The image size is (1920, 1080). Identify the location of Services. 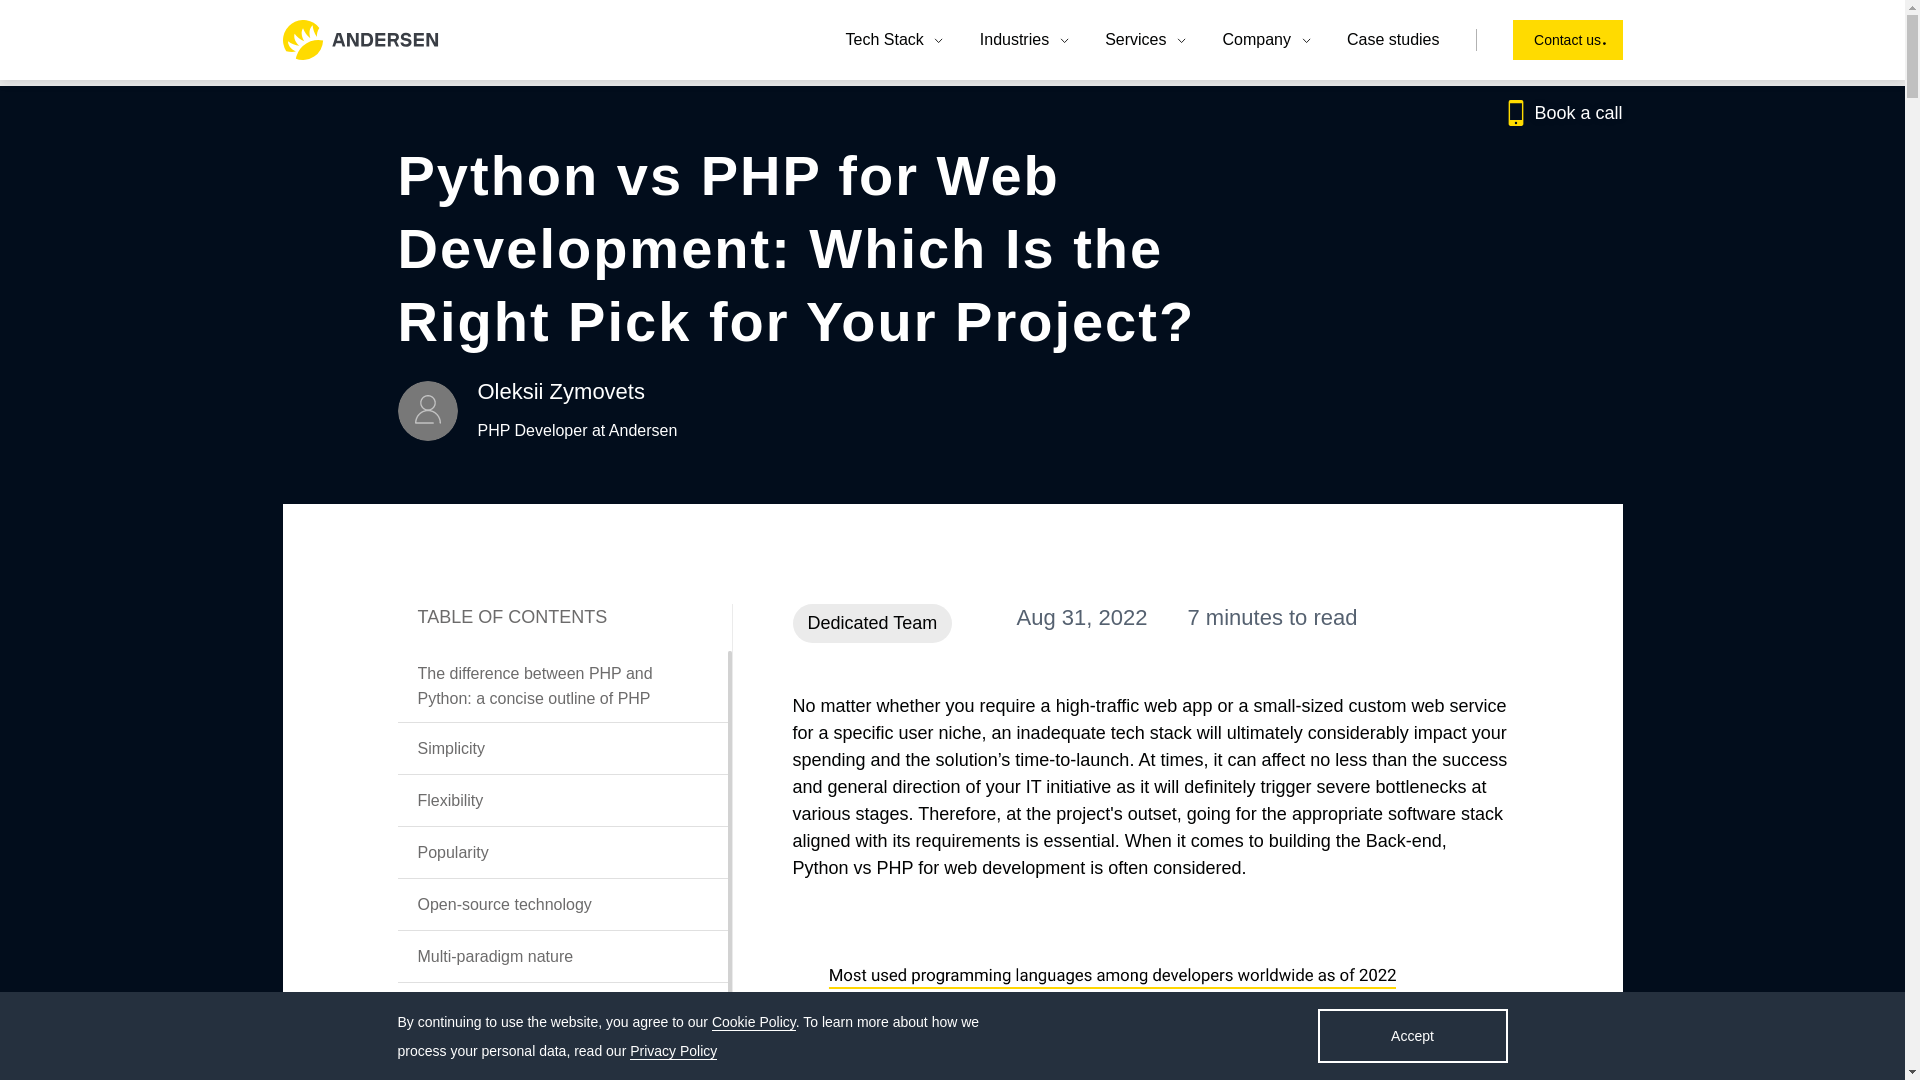
(1146, 40).